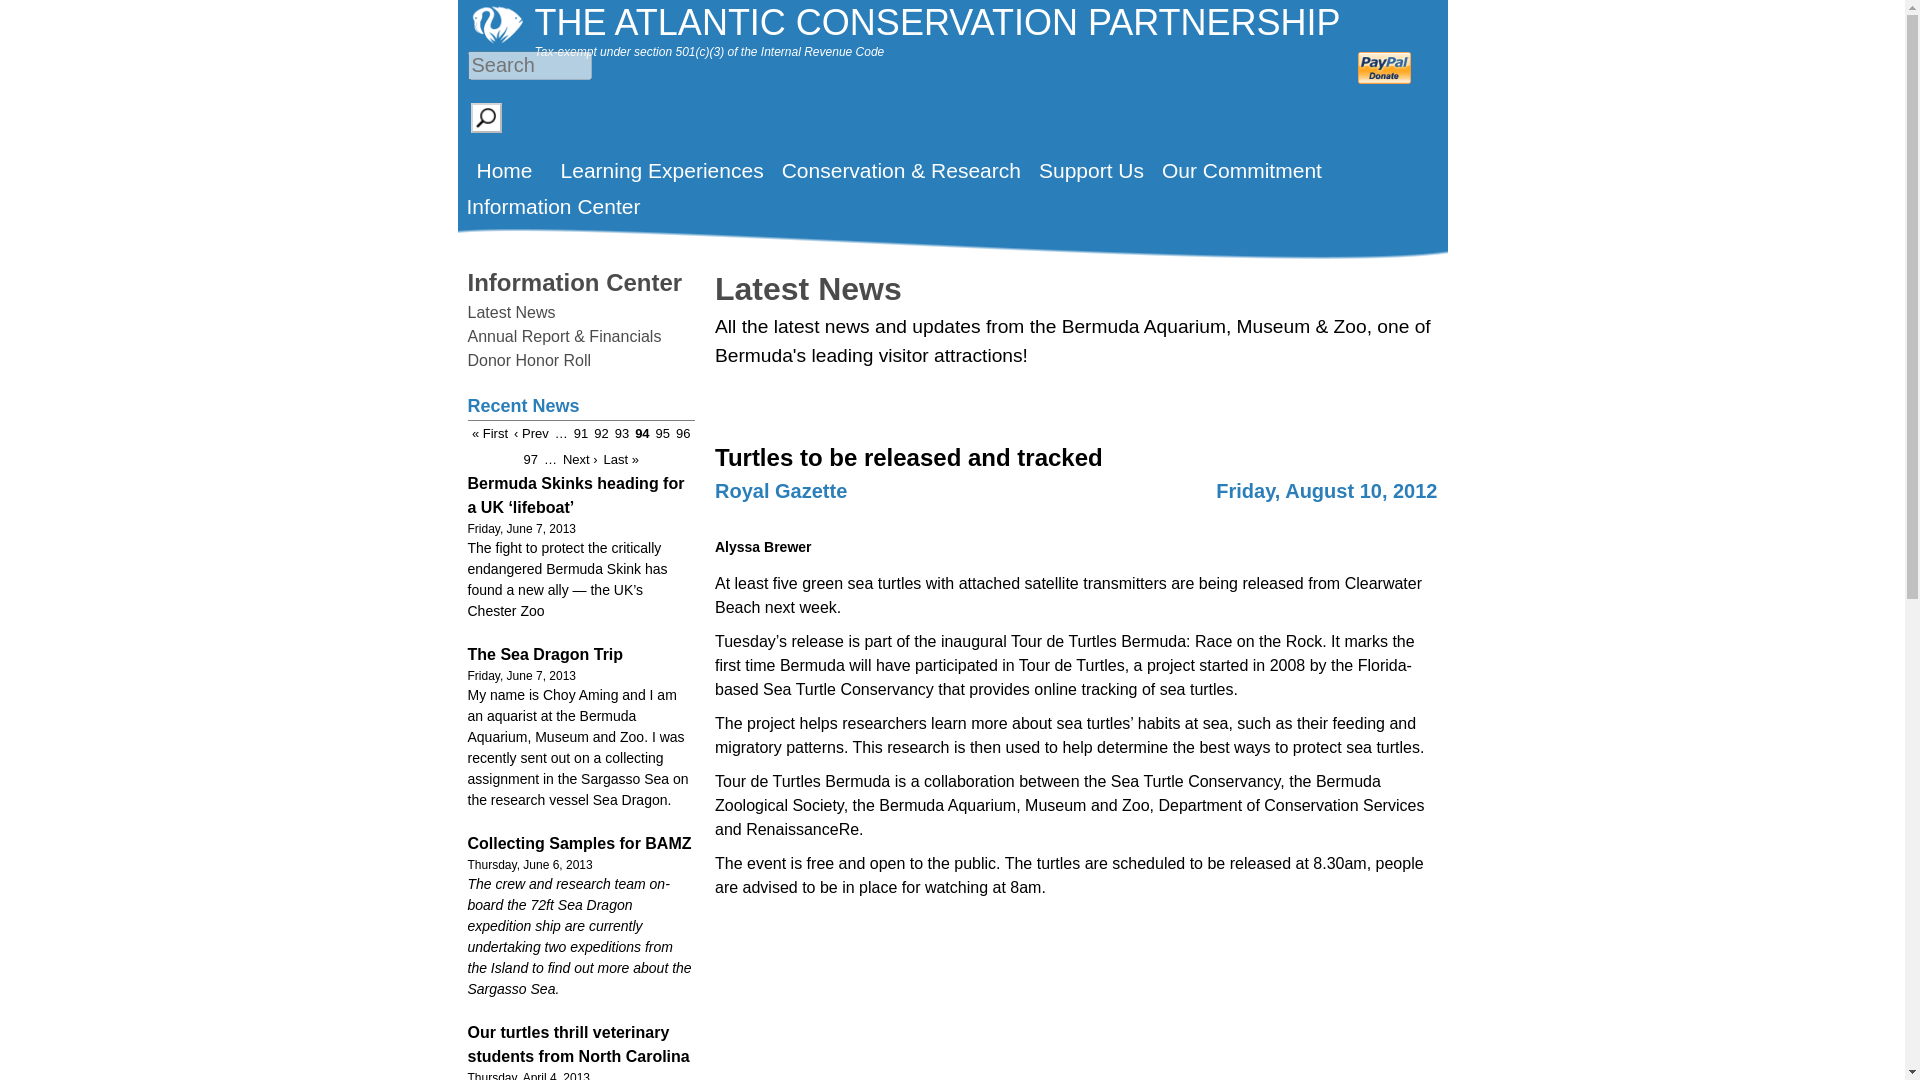 The width and height of the screenshot is (1920, 1080). Describe the element at coordinates (600, 432) in the screenshot. I see `Go to page 92` at that location.